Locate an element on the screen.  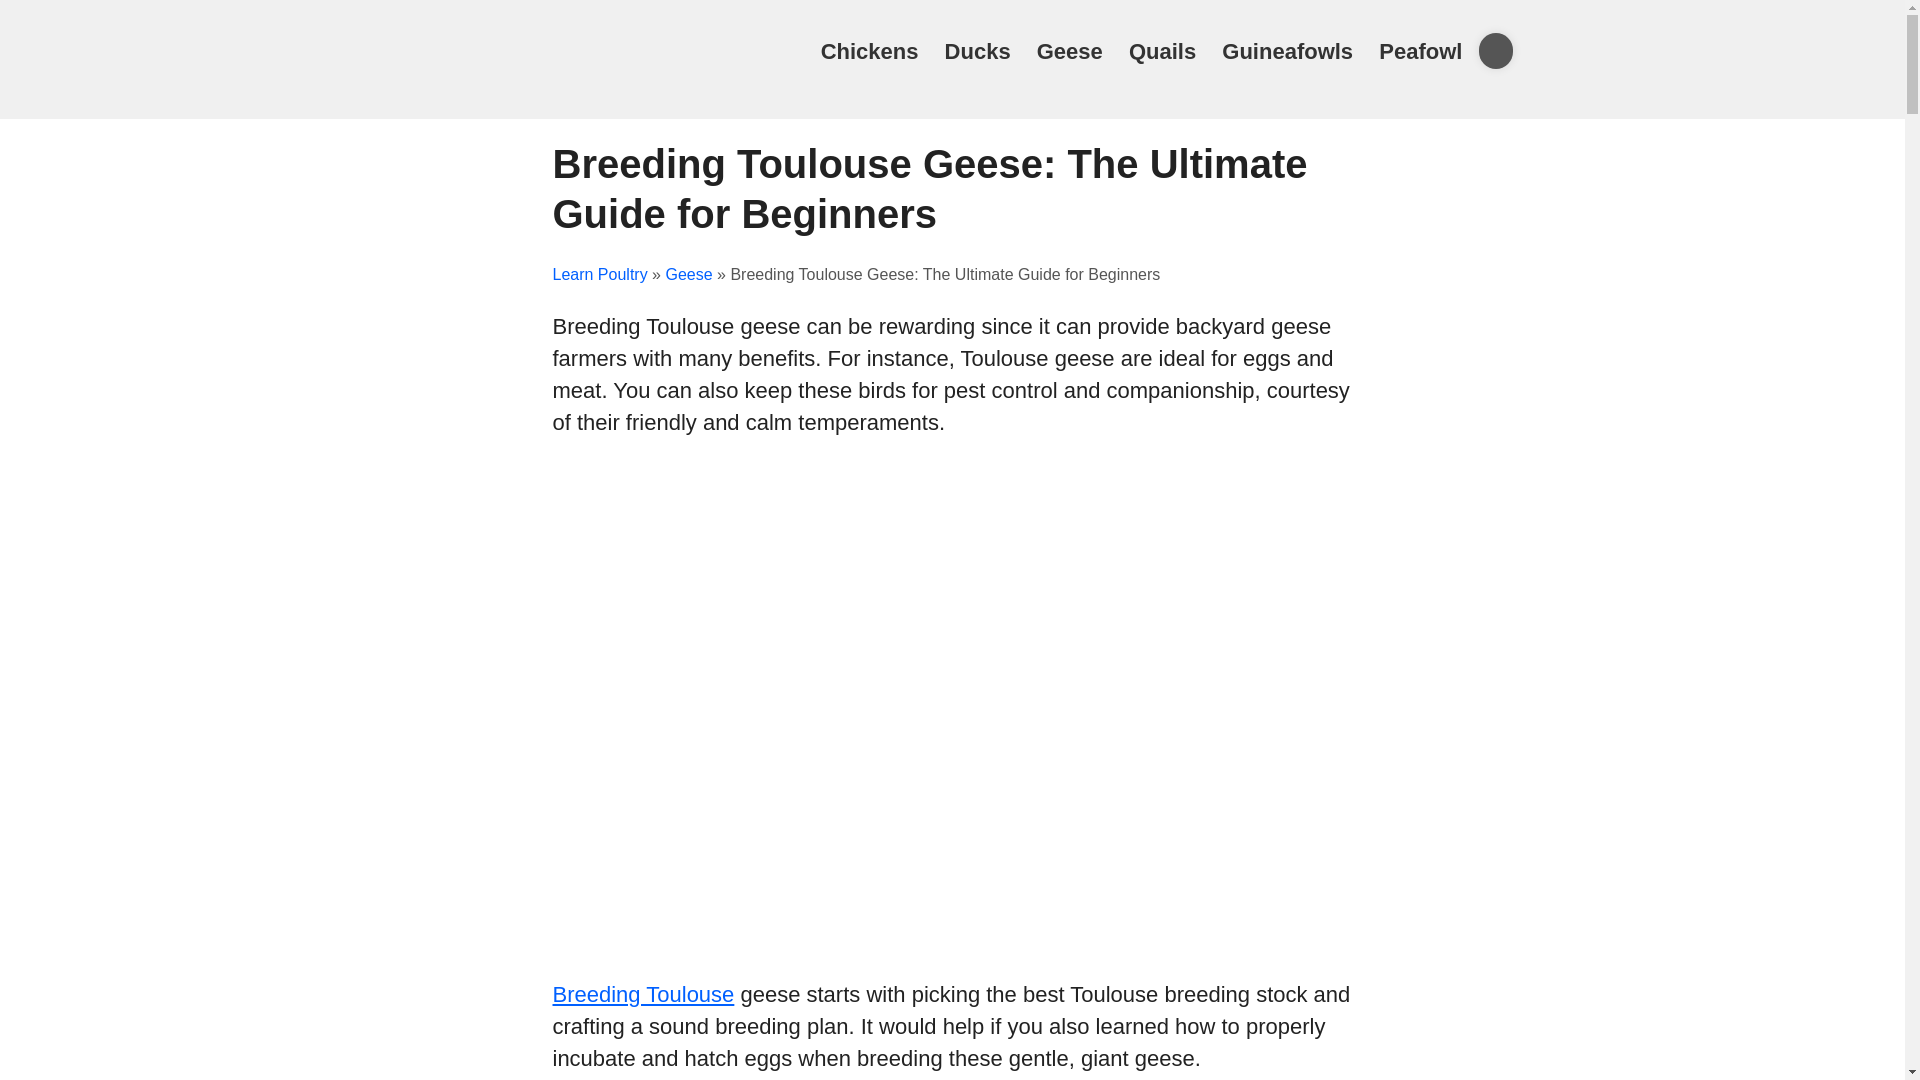
Breeding Toulouse is located at coordinates (642, 994).